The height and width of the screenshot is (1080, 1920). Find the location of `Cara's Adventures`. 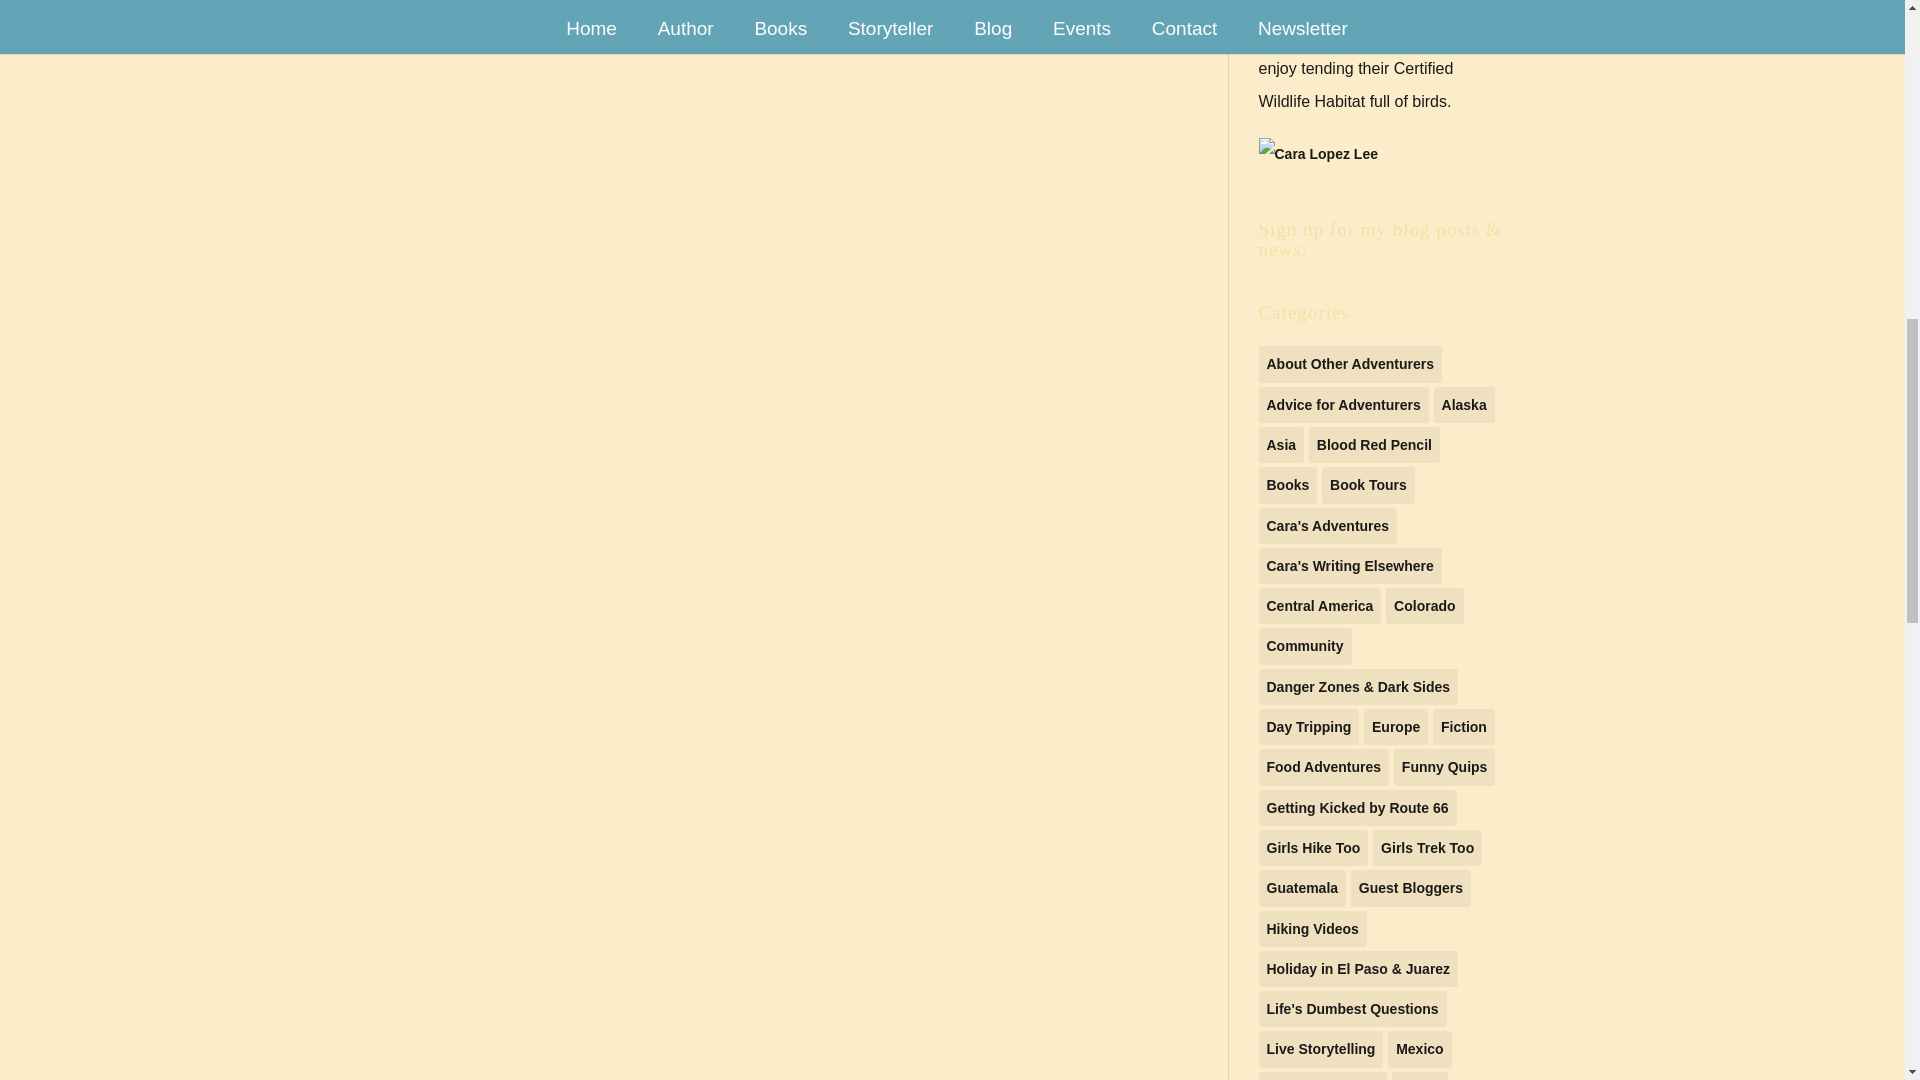

Cara's Adventures is located at coordinates (1327, 526).